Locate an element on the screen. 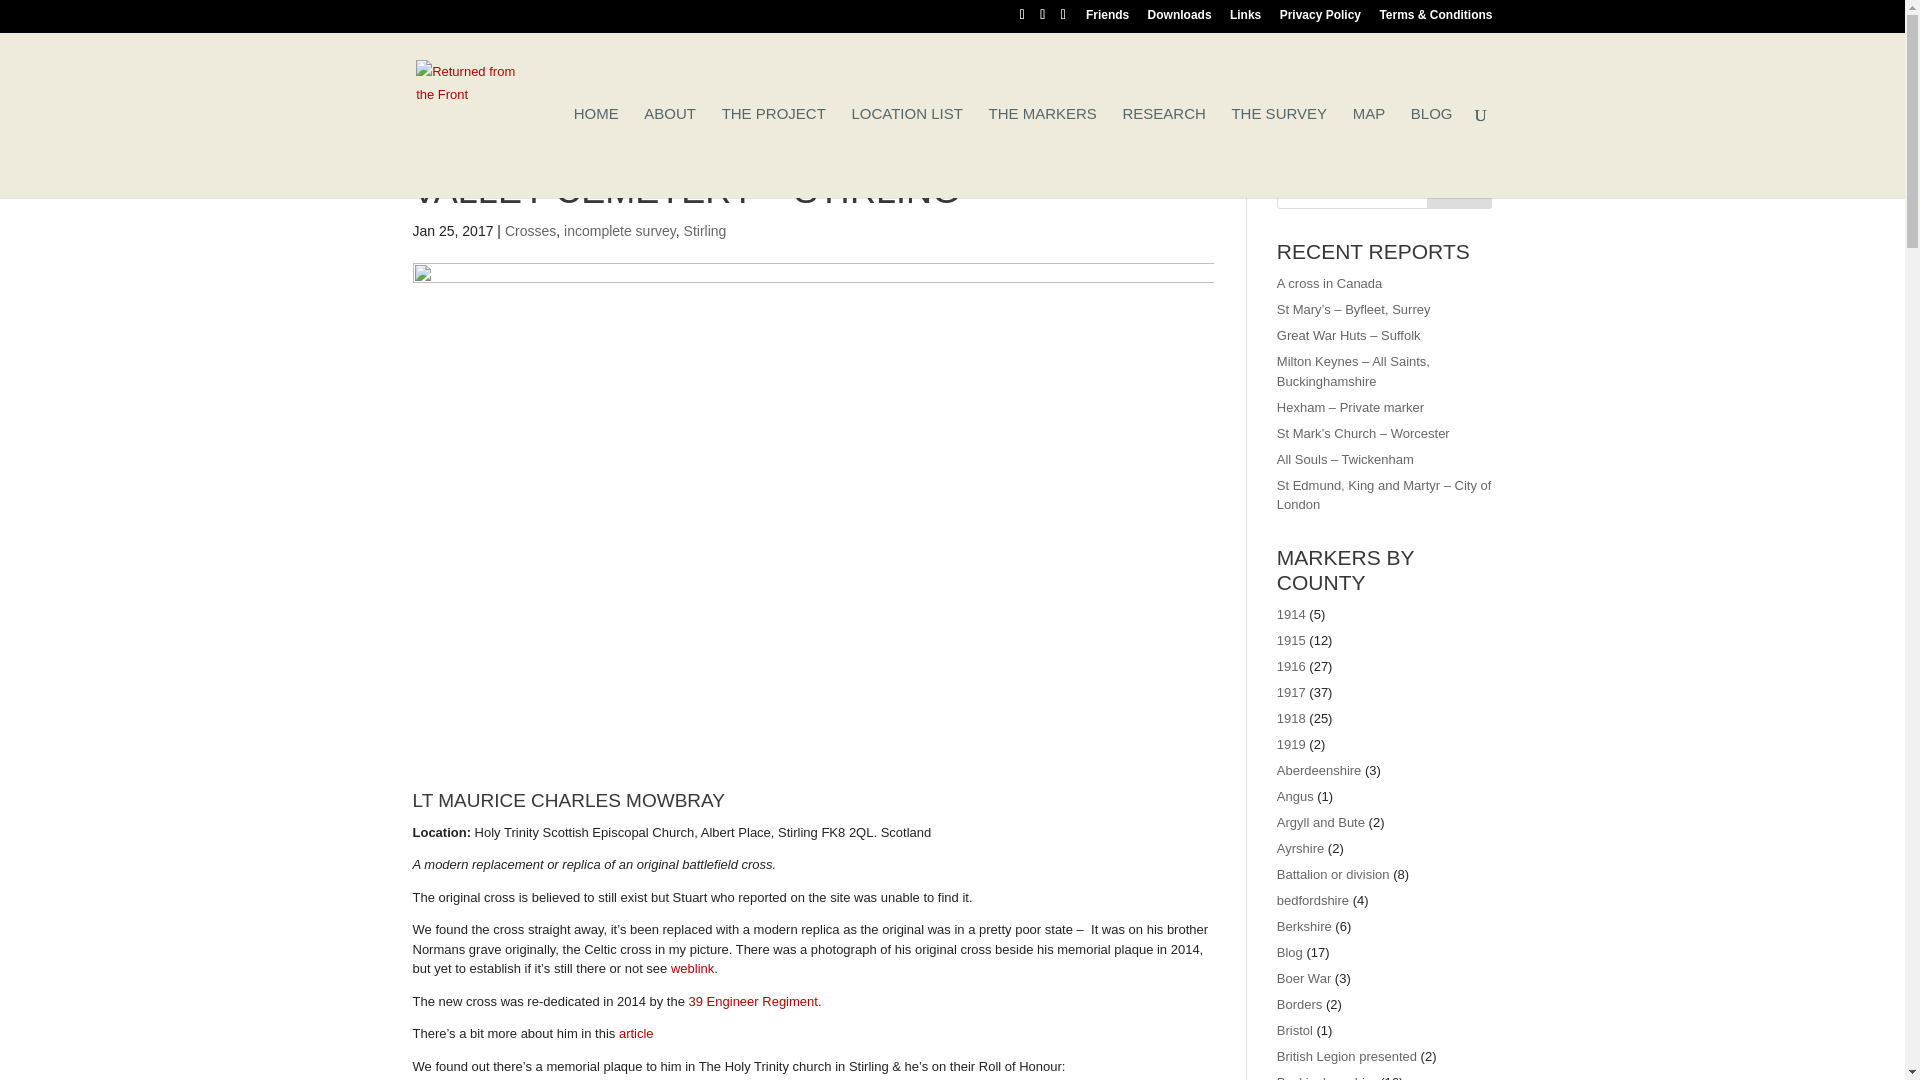 The height and width of the screenshot is (1080, 1920). incomplete survey is located at coordinates (620, 230).